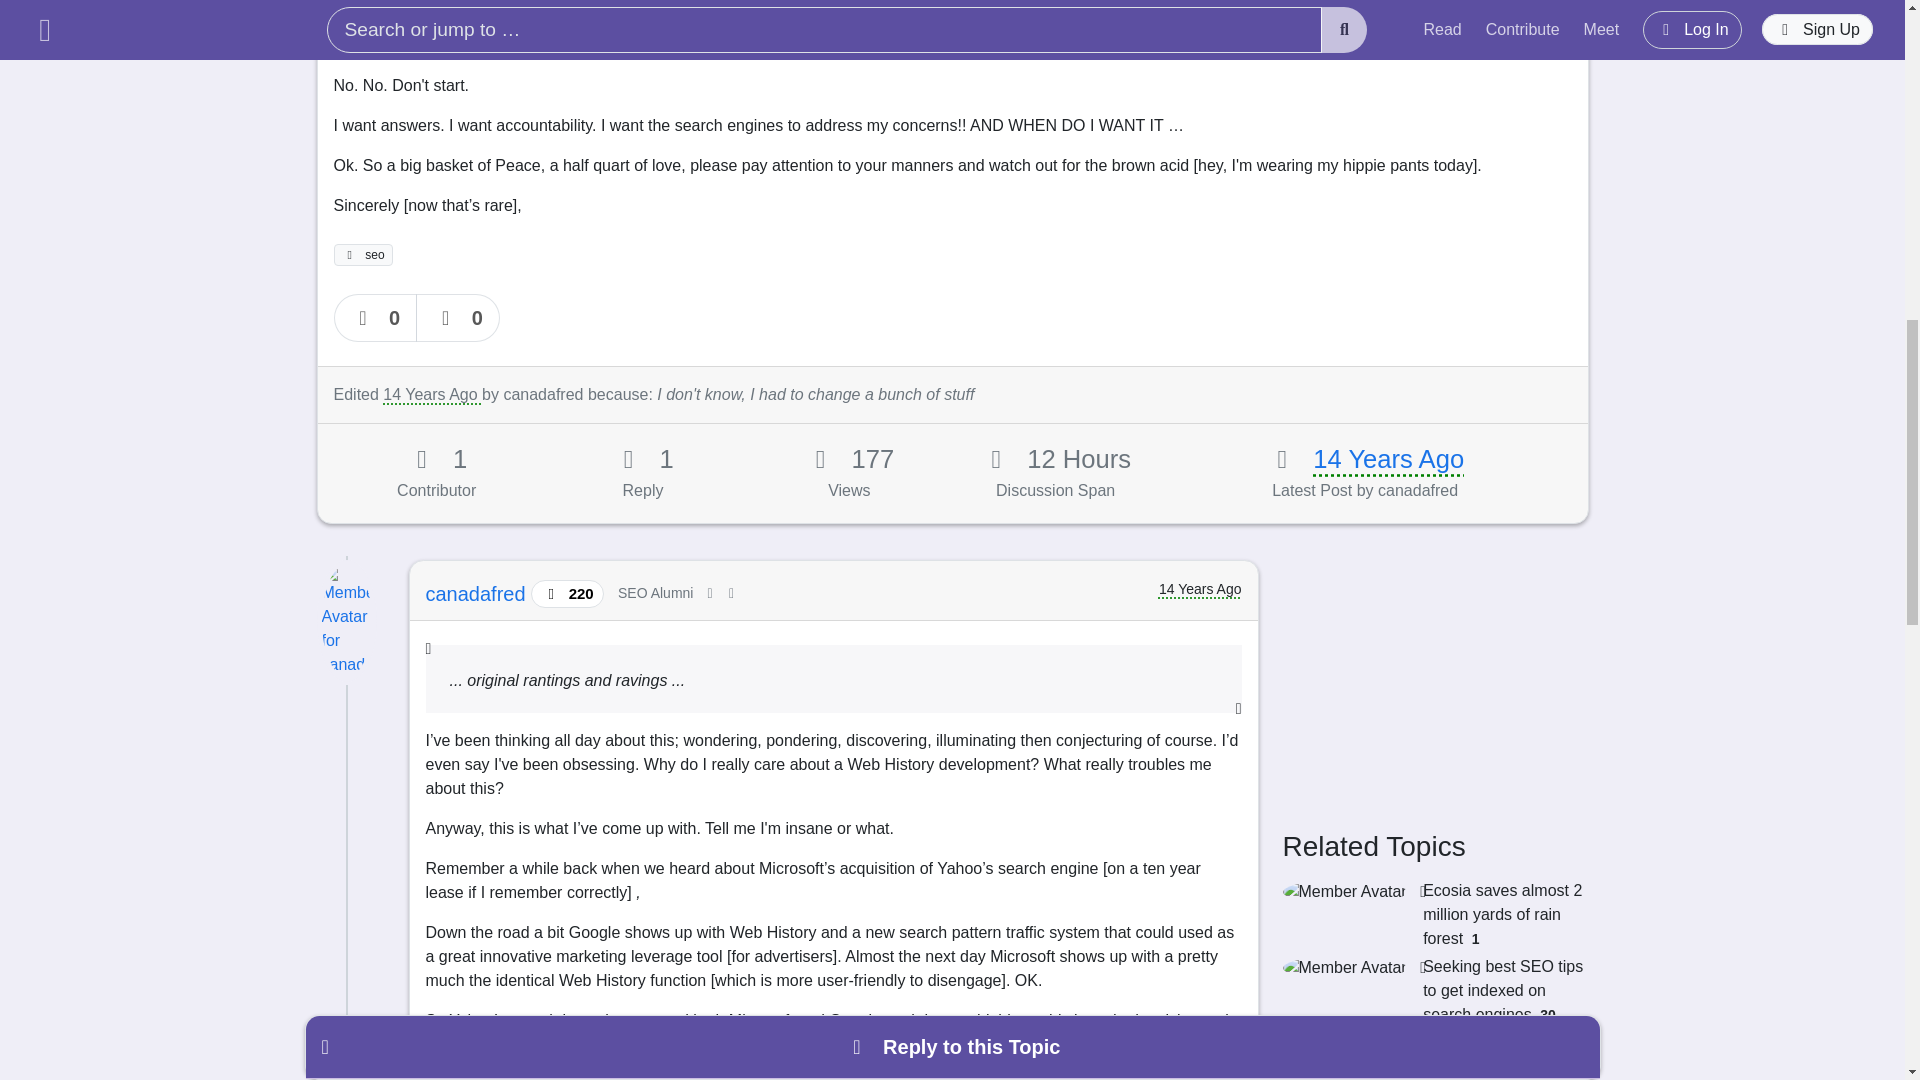 This screenshot has height=1080, width=1920. Describe the element at coordinates (1434, 915) in the screenshot. I see `Ecosia saves almost 2 million yards of rain forest 1` at that location.